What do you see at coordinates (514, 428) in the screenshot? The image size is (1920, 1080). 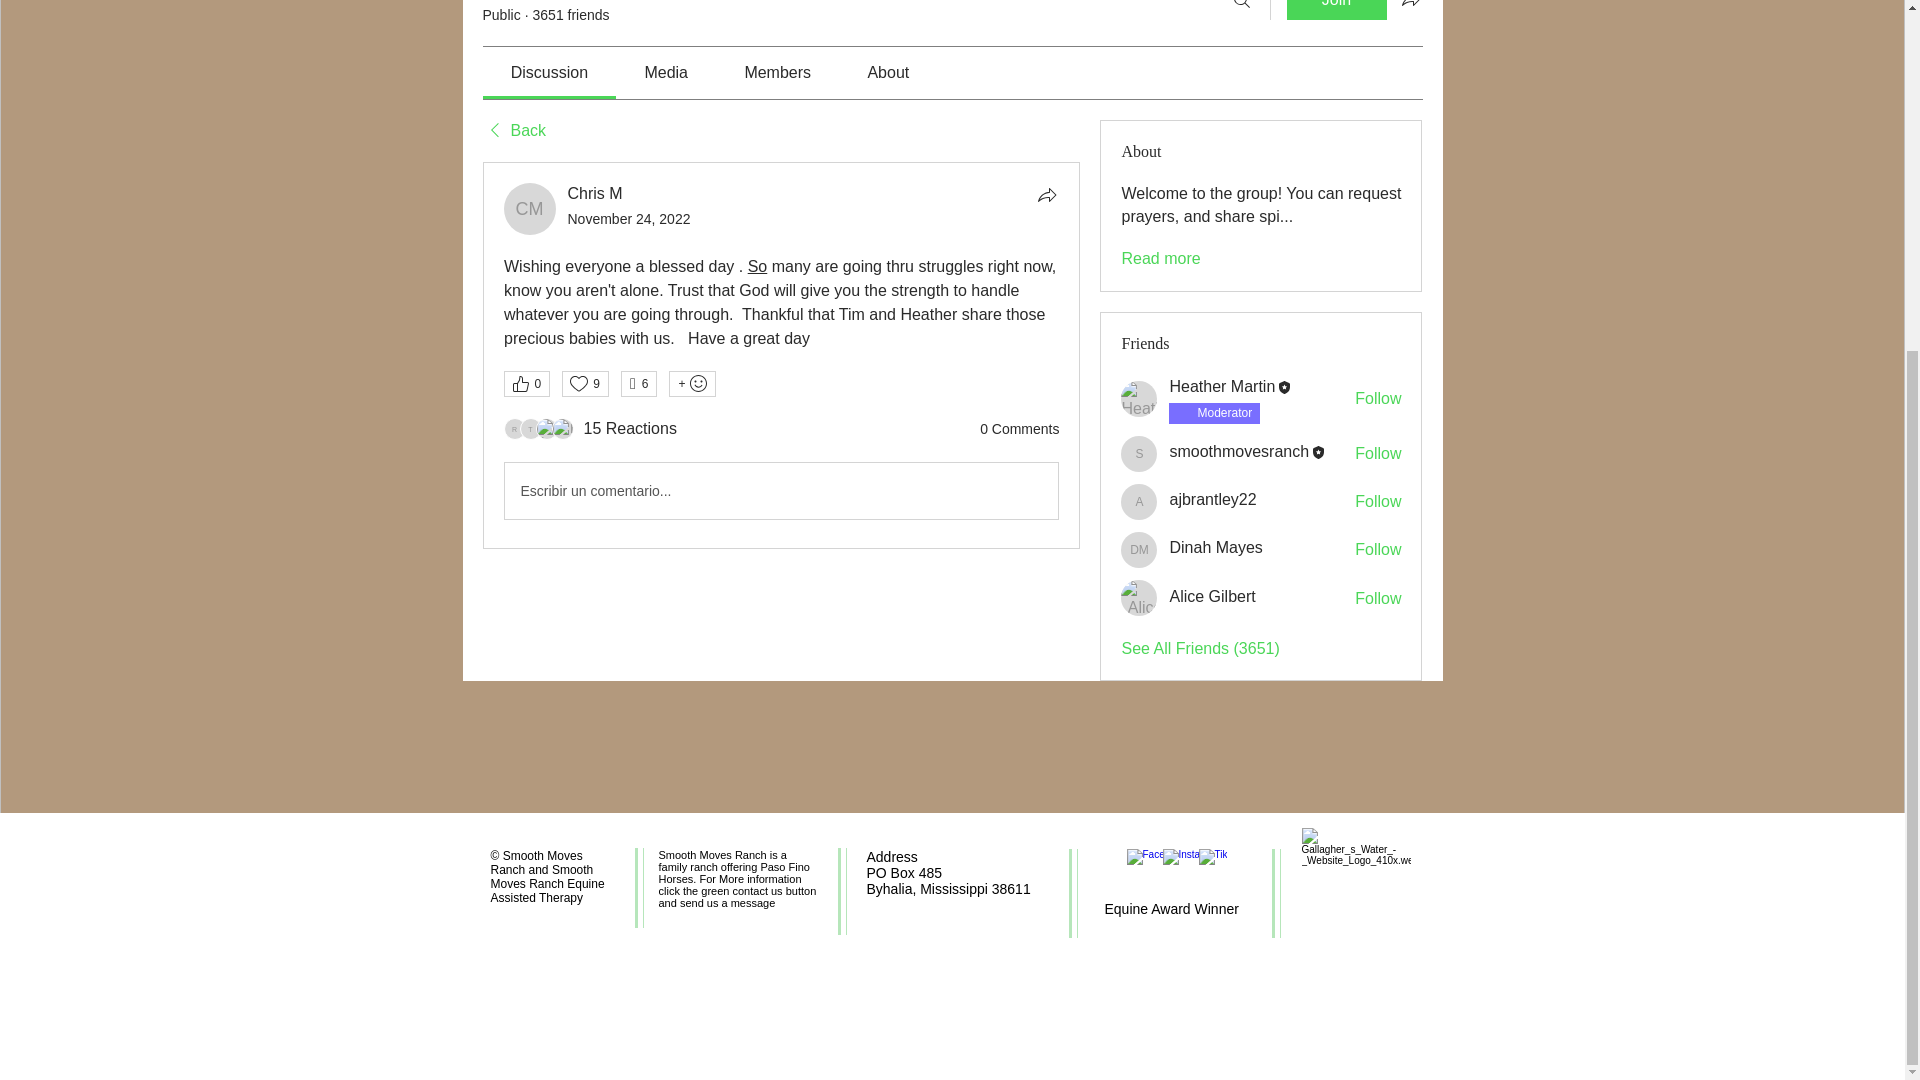 I see `Rene` at bounding box center [514, 428].